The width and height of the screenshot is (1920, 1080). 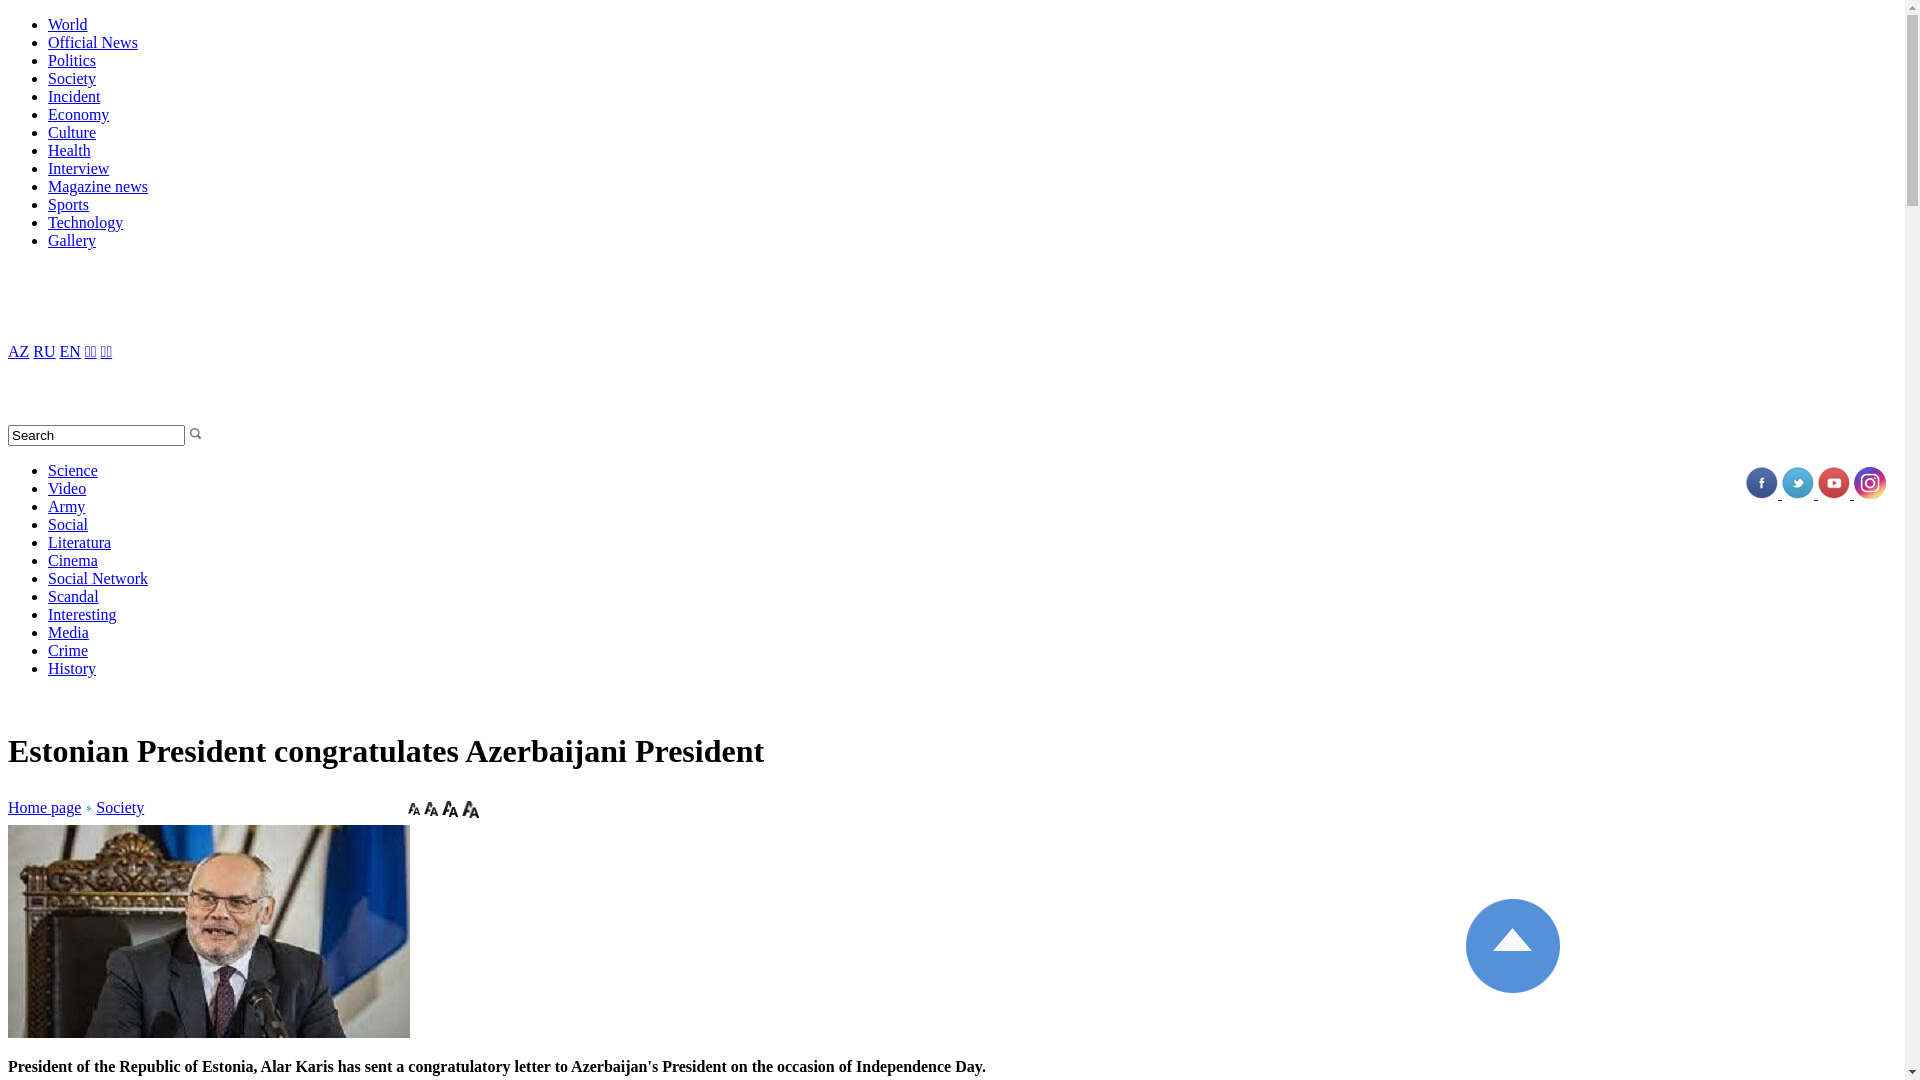 I want to click on History, so click(x=72, y=668).